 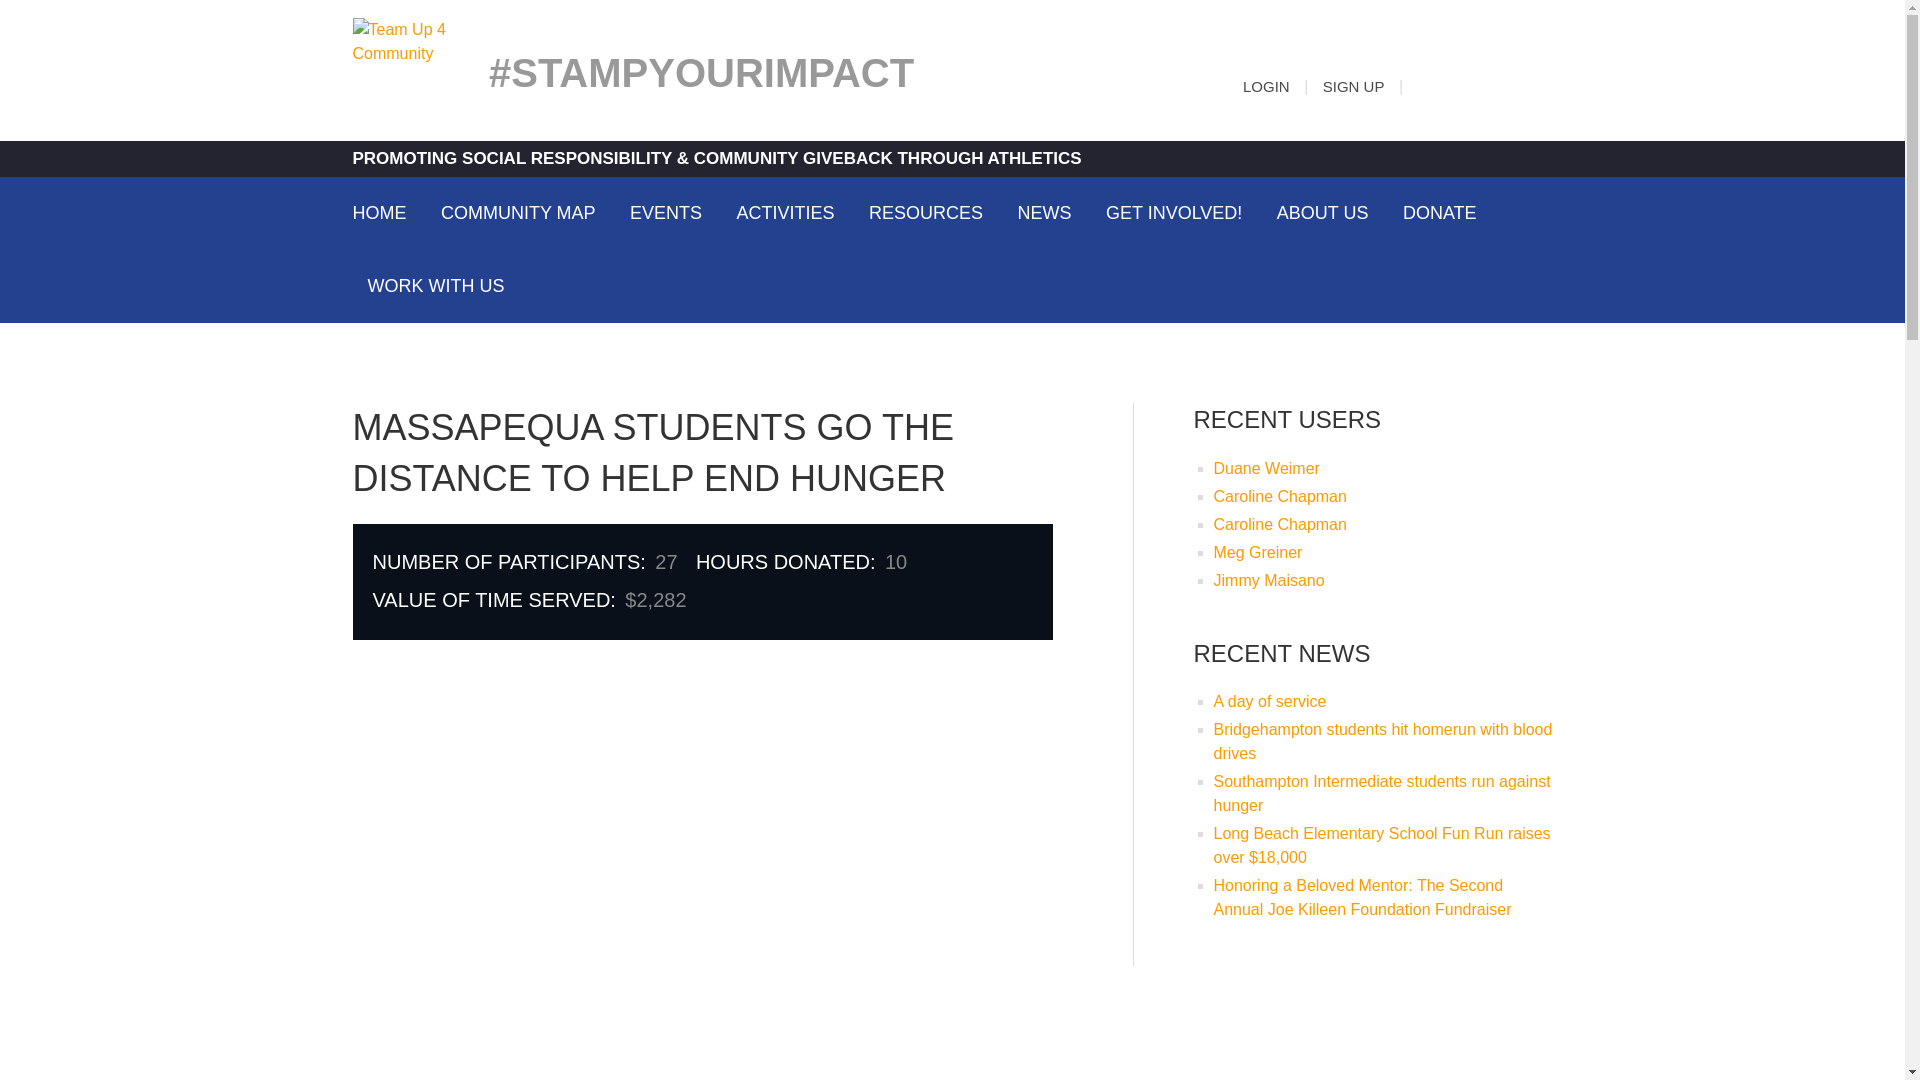 What do you see at coordinates (1510, 79) in the screenshot?
I see `Twitter` at bounding box center [1510, 79].